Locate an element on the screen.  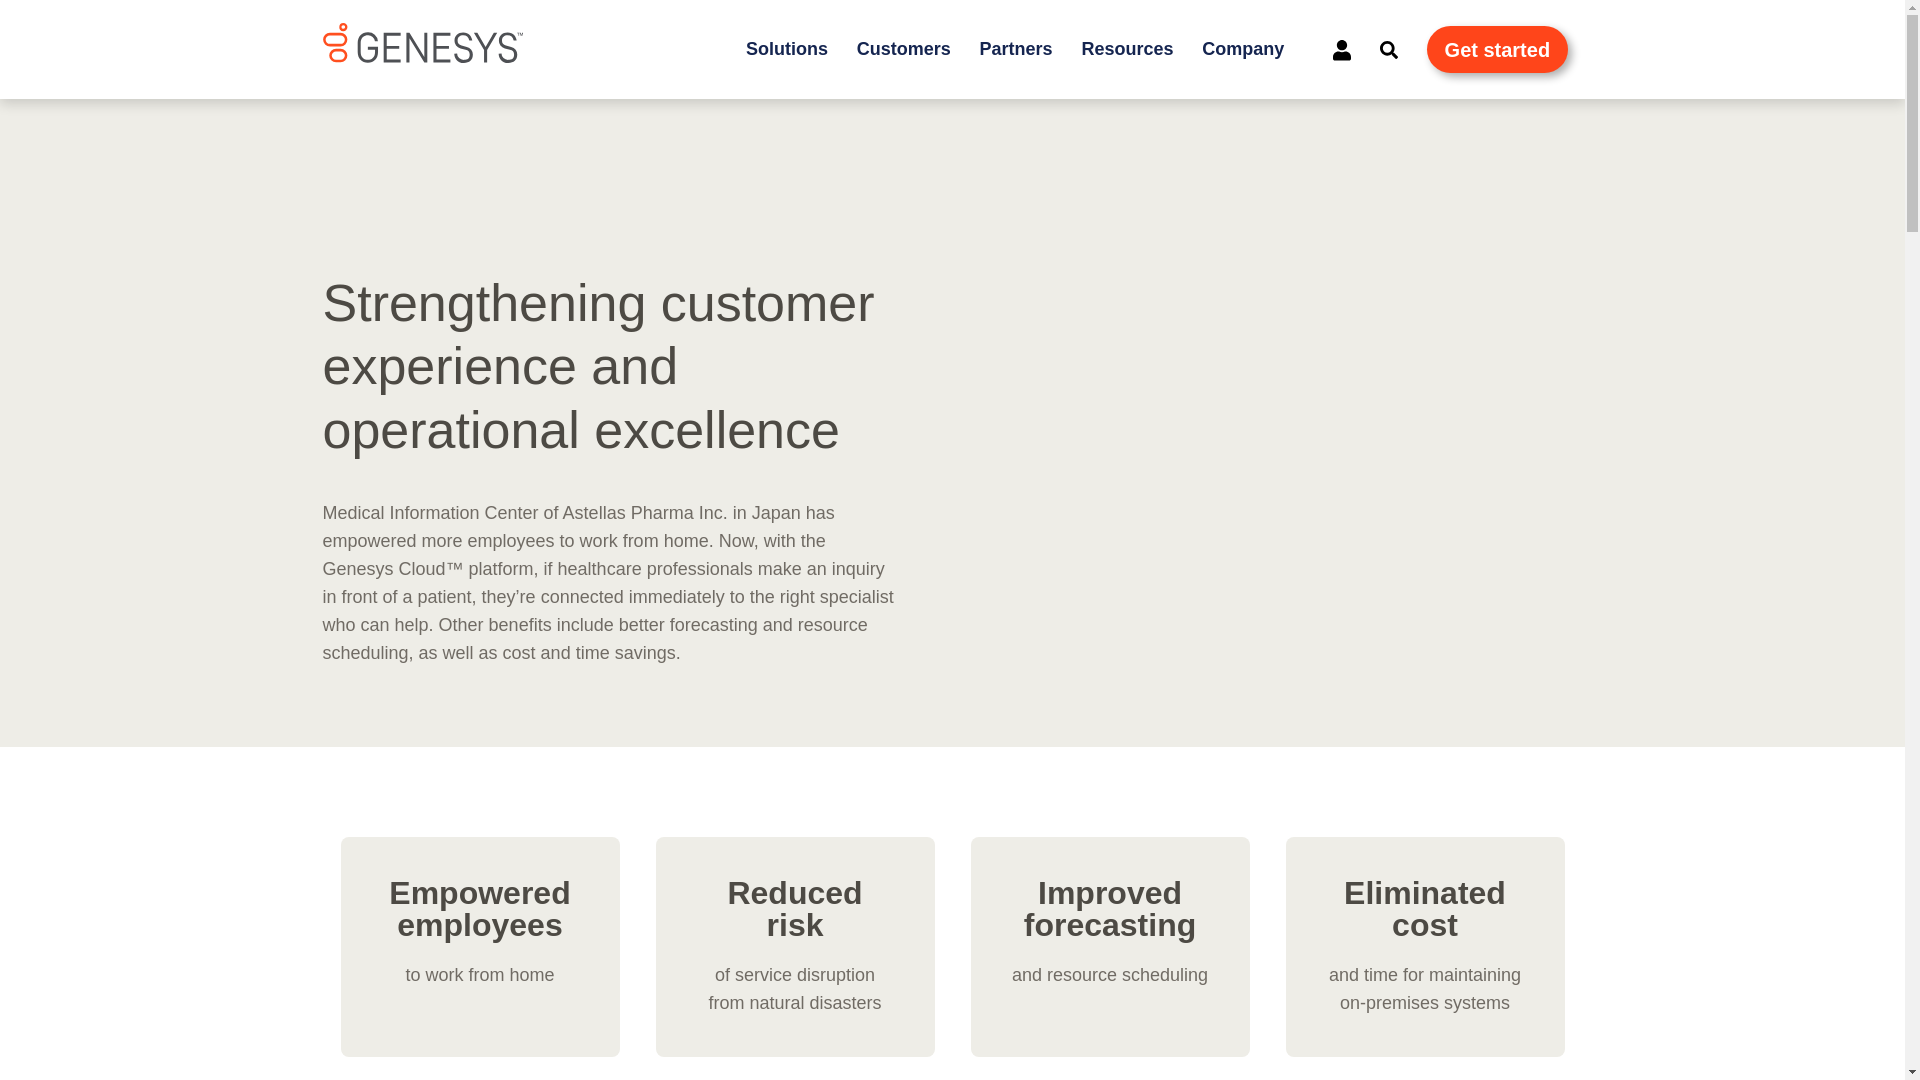
Customers is located at coordinates (904, 50).